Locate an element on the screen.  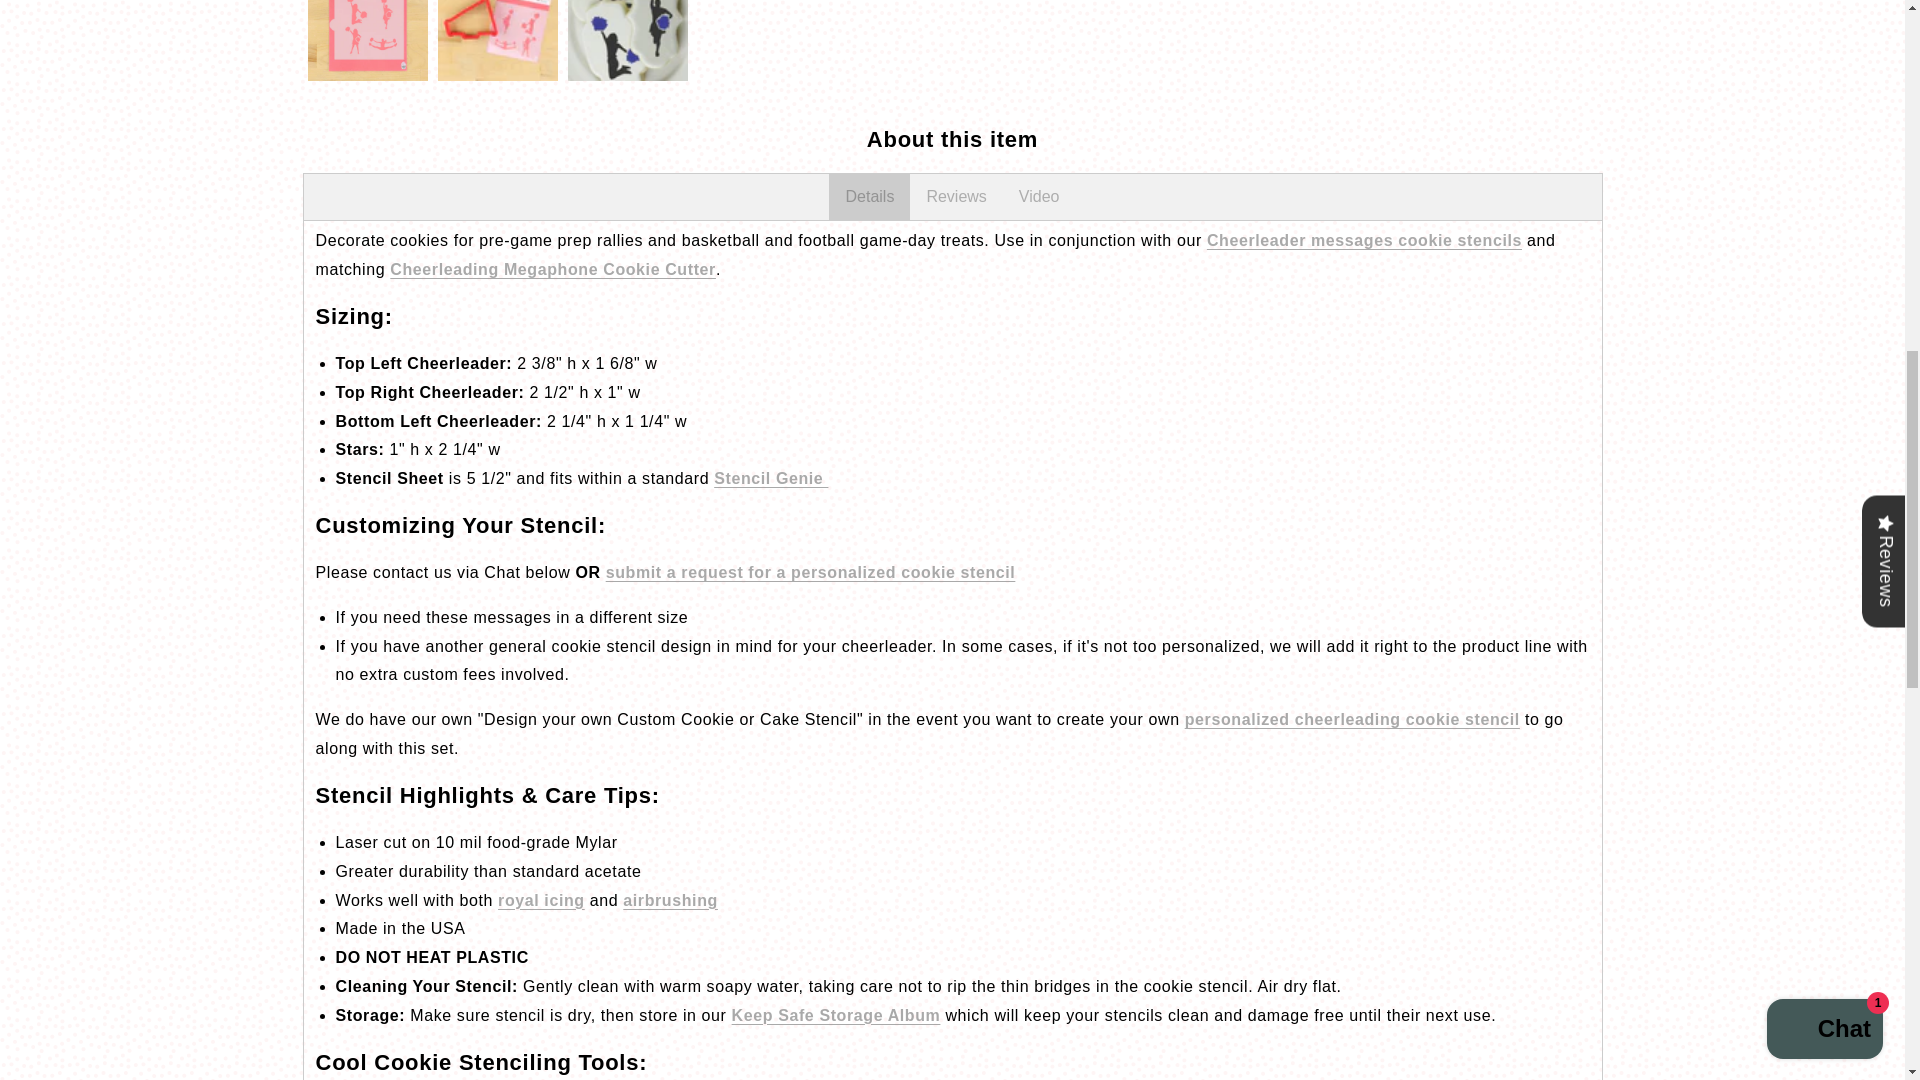
AirGenie Airbrush System is located at coordinates (670, 900).